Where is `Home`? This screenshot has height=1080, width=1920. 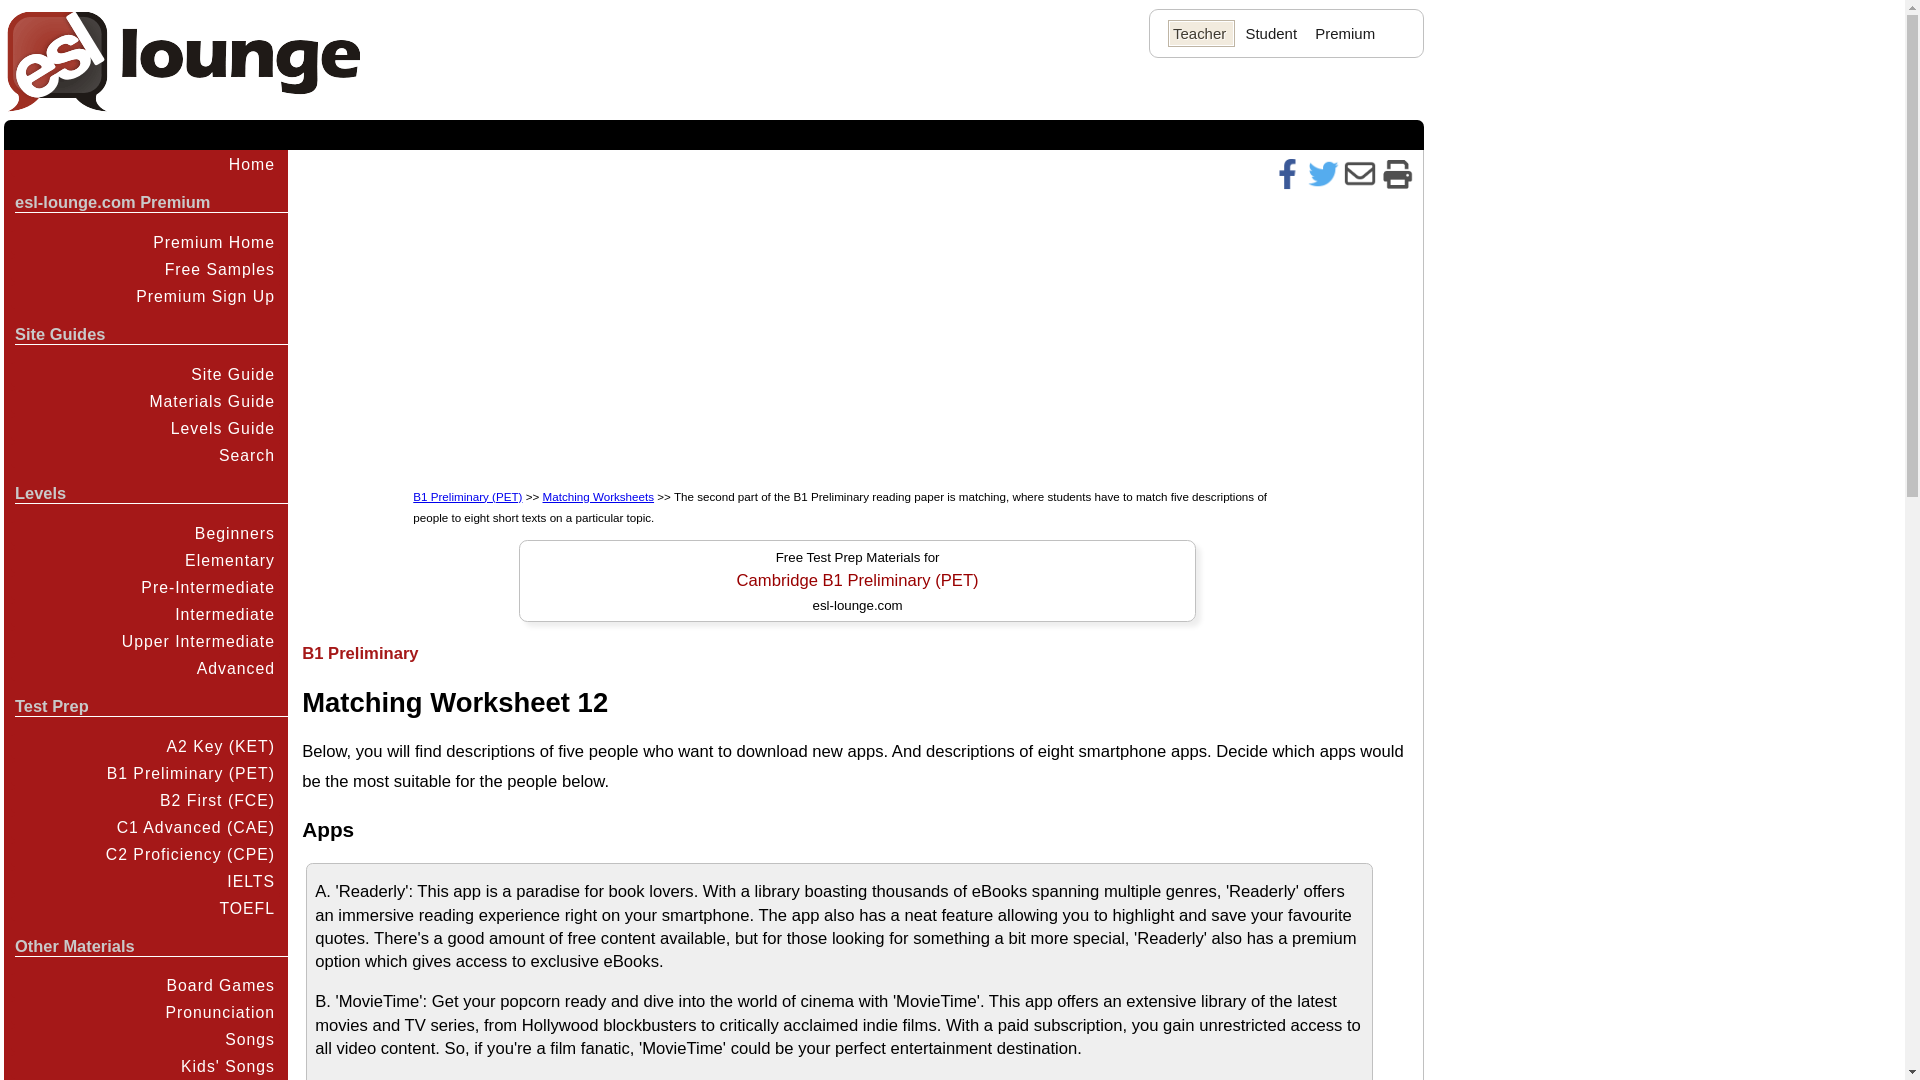
Home is located at coordinates (144, 164).